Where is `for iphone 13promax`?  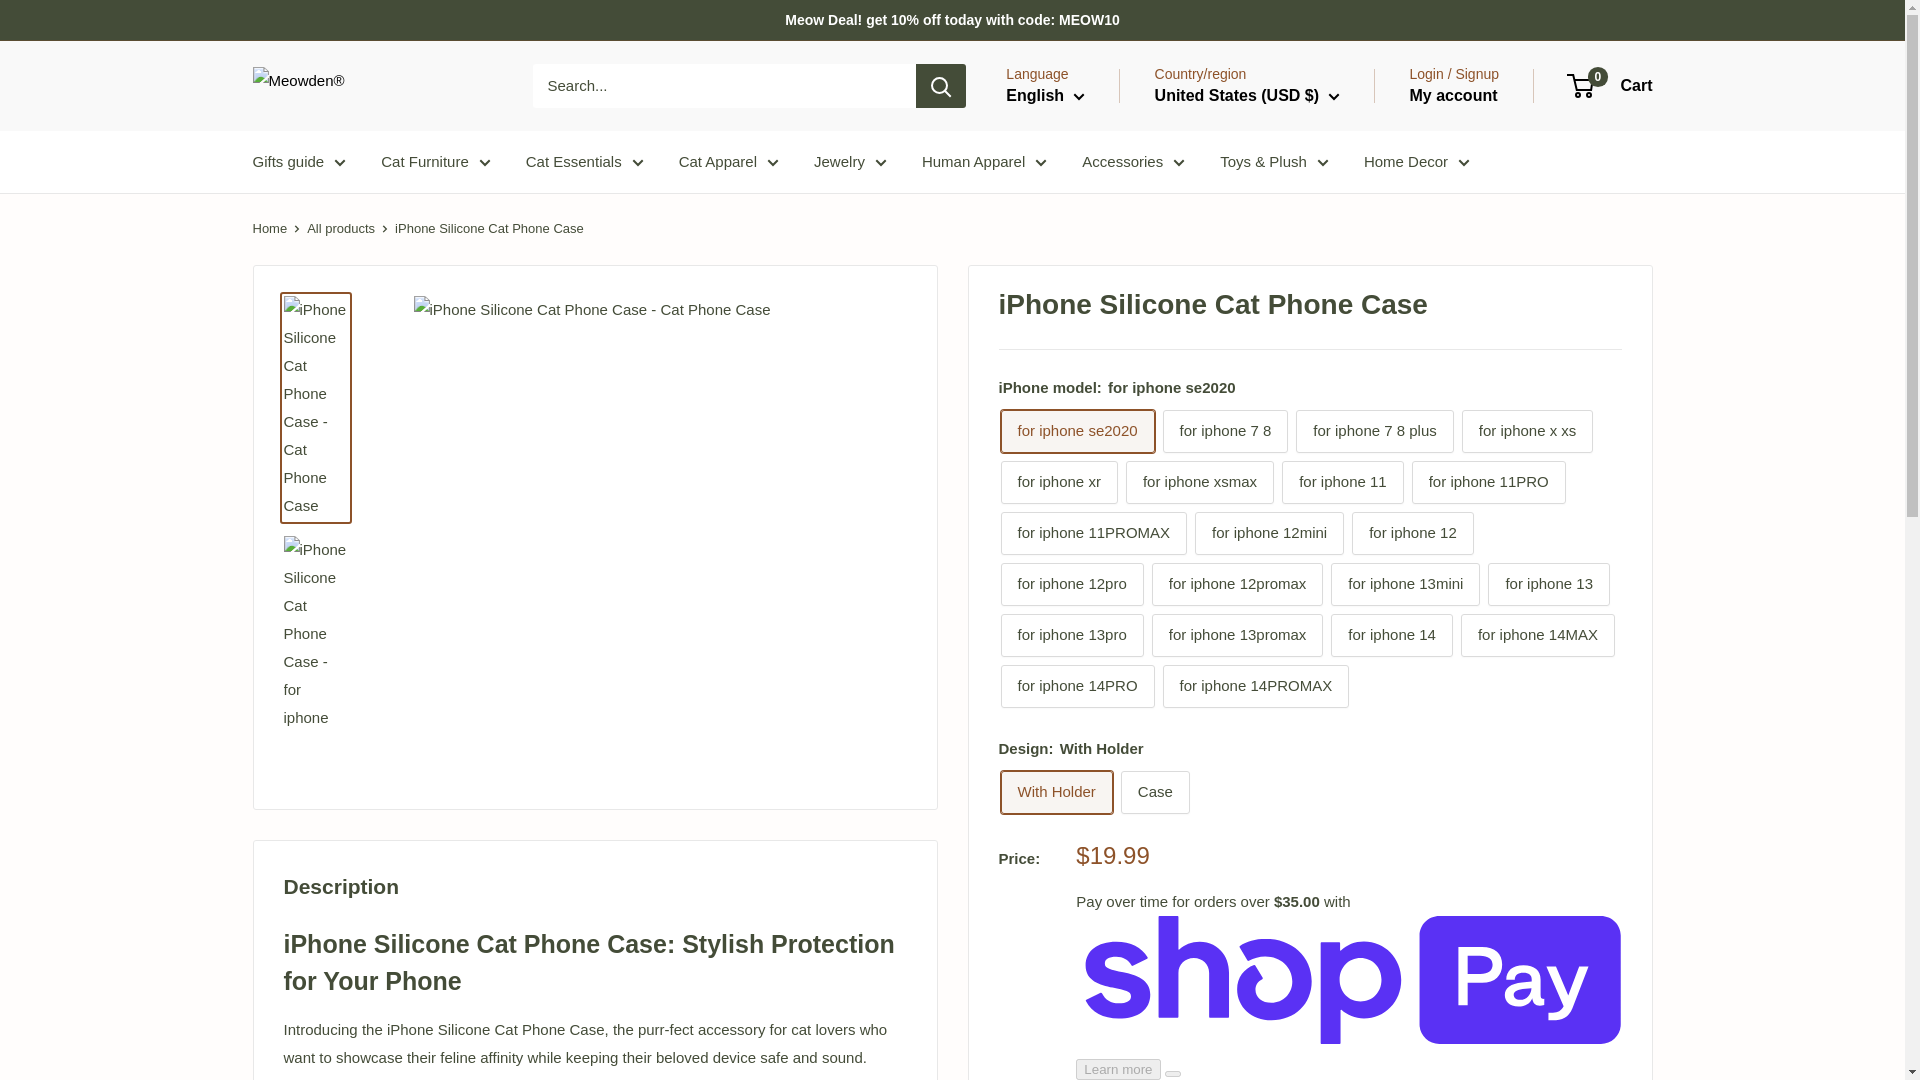
for iphone 13promax is located at coordinates (1238, 635).